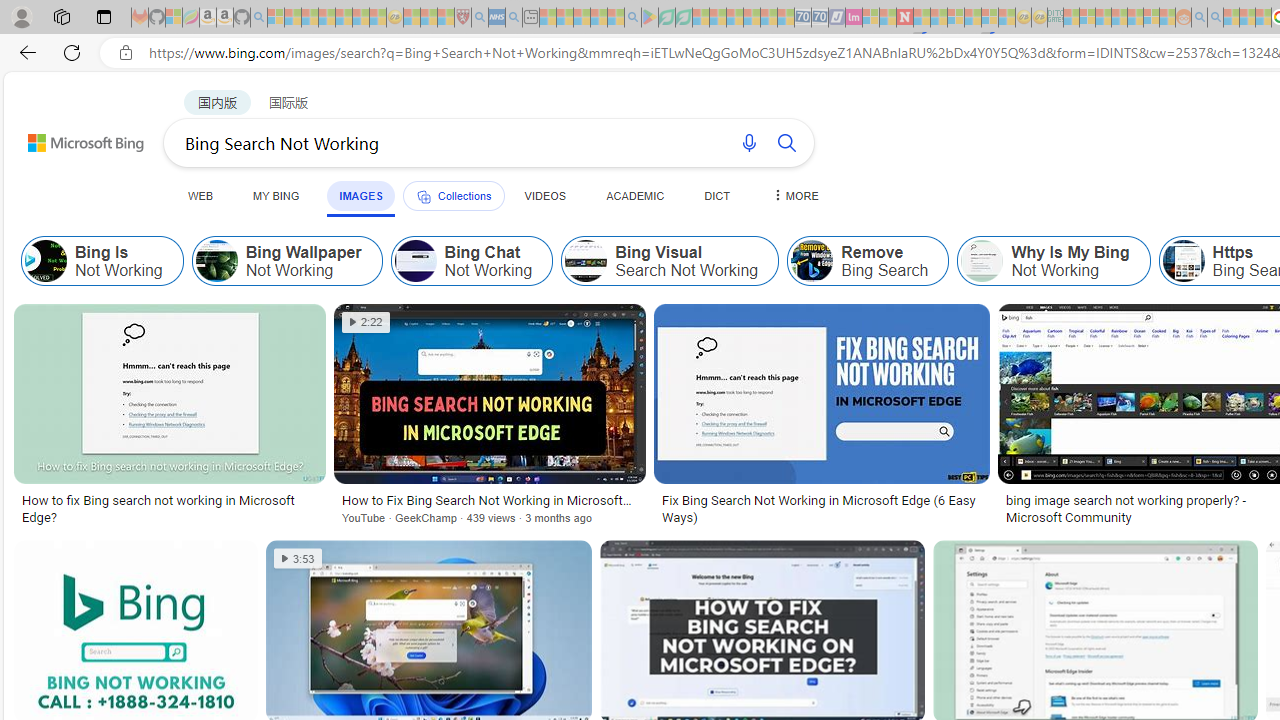 This screenshot has width=1280, height=720. What do you see at coordinates (46, 260) in the screenshot?
I see `Bing Is Not Working` at bounding box center [46, 260].